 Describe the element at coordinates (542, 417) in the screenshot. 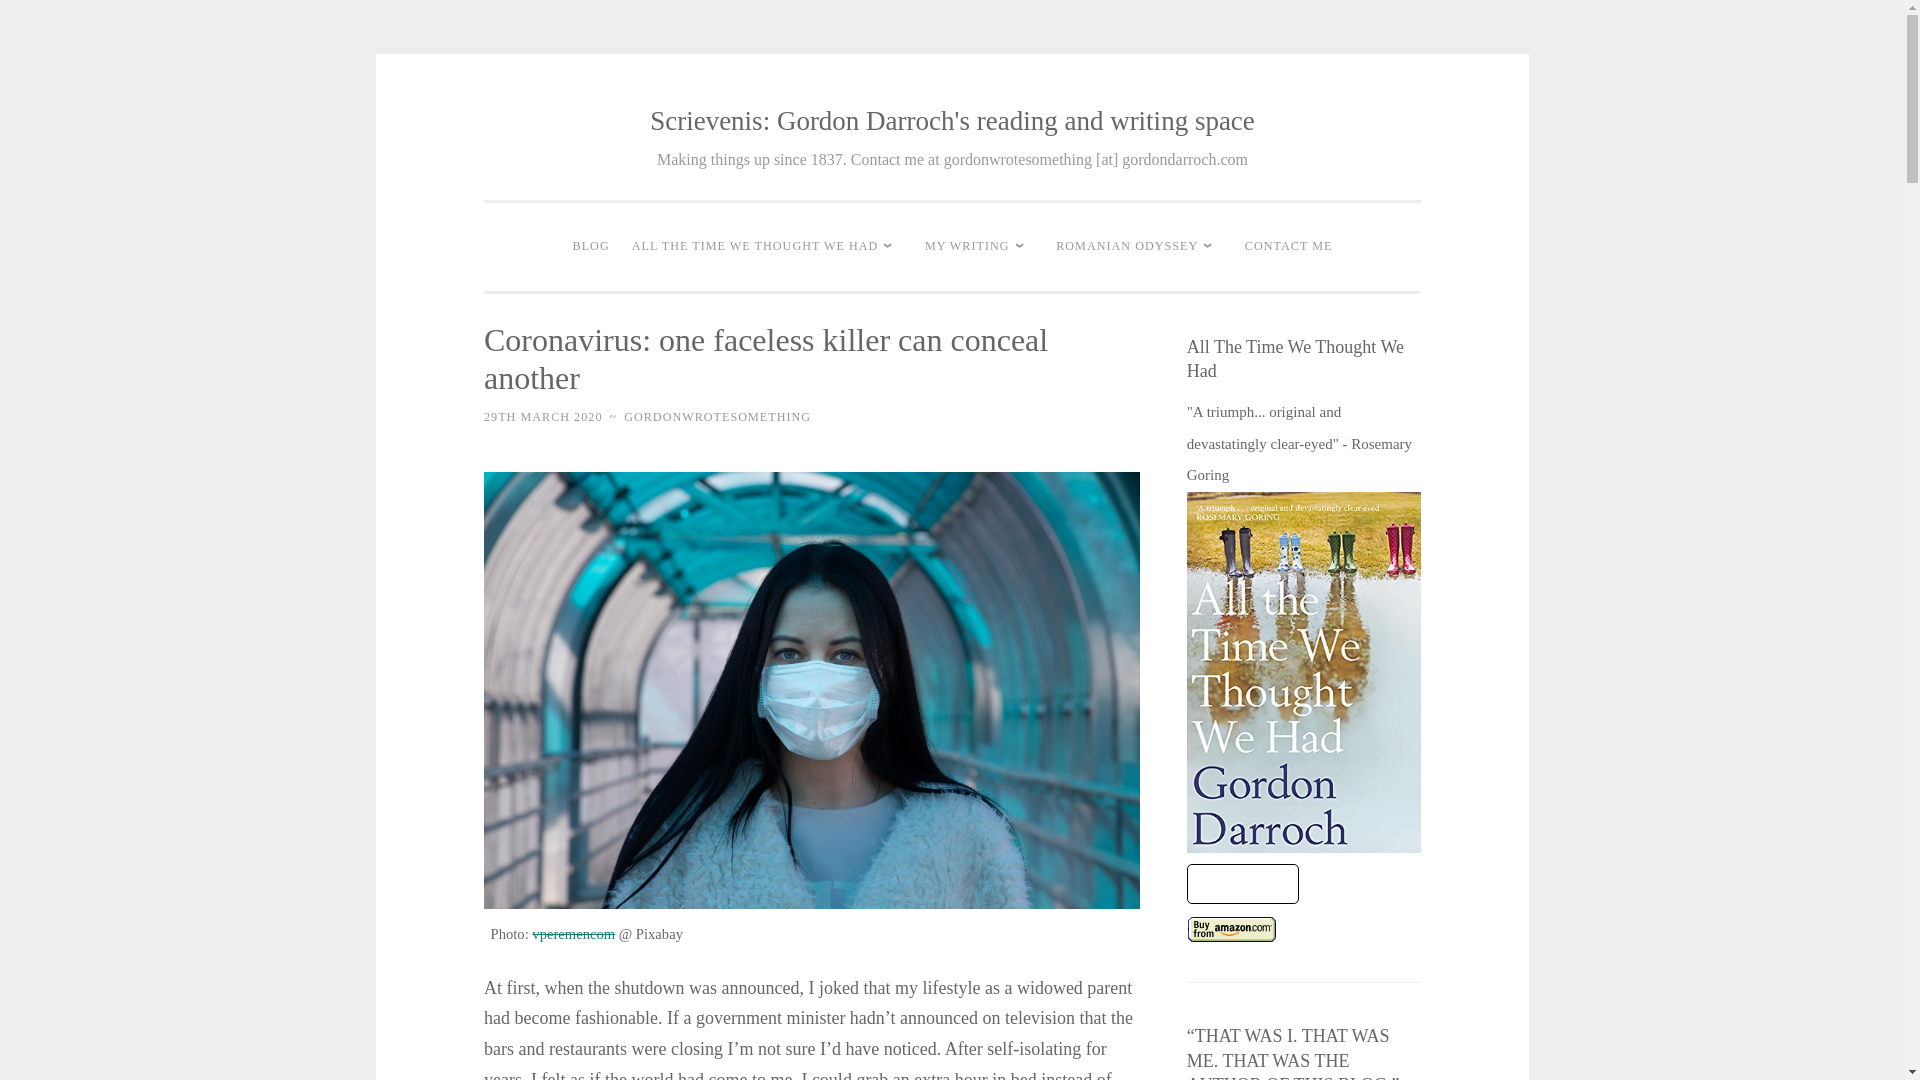

I see `29TH MARCH 2020` at that location.